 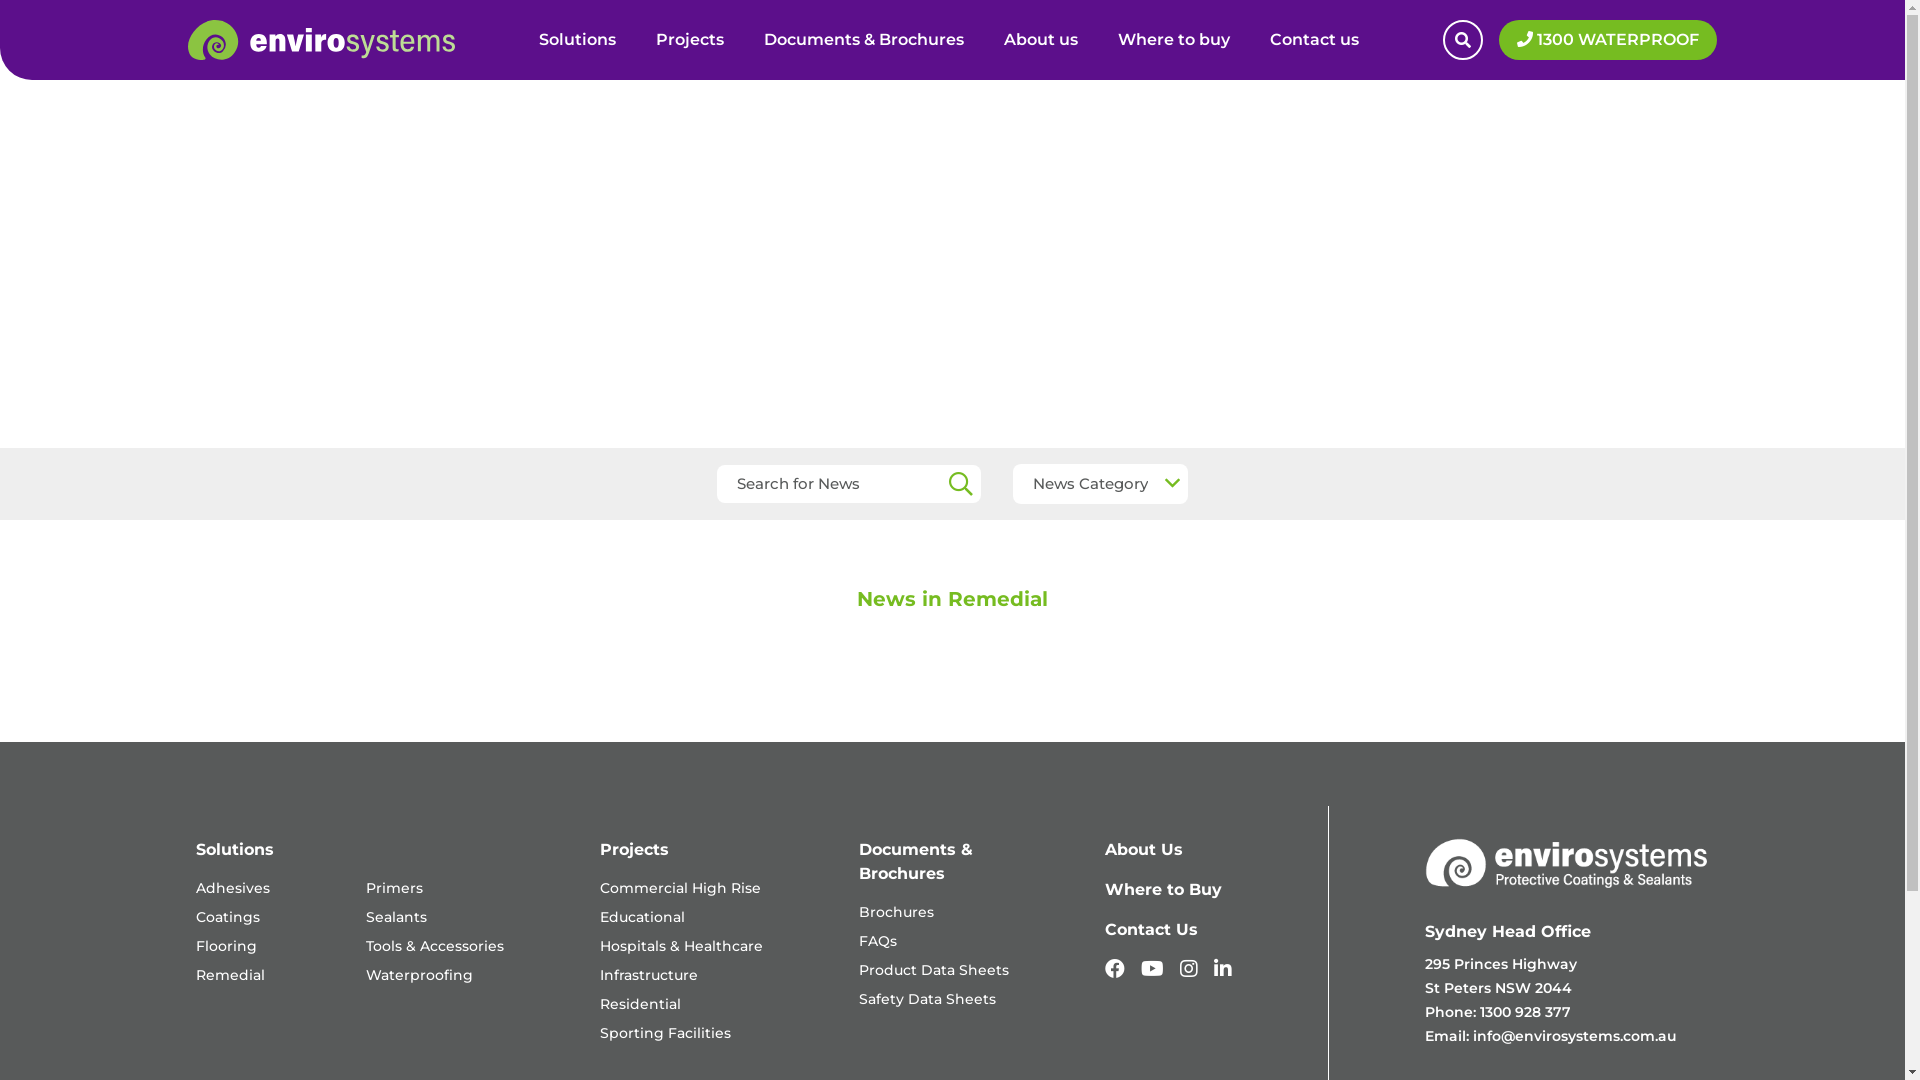 I want to click on Contact us, so click(x=1314, y=40).